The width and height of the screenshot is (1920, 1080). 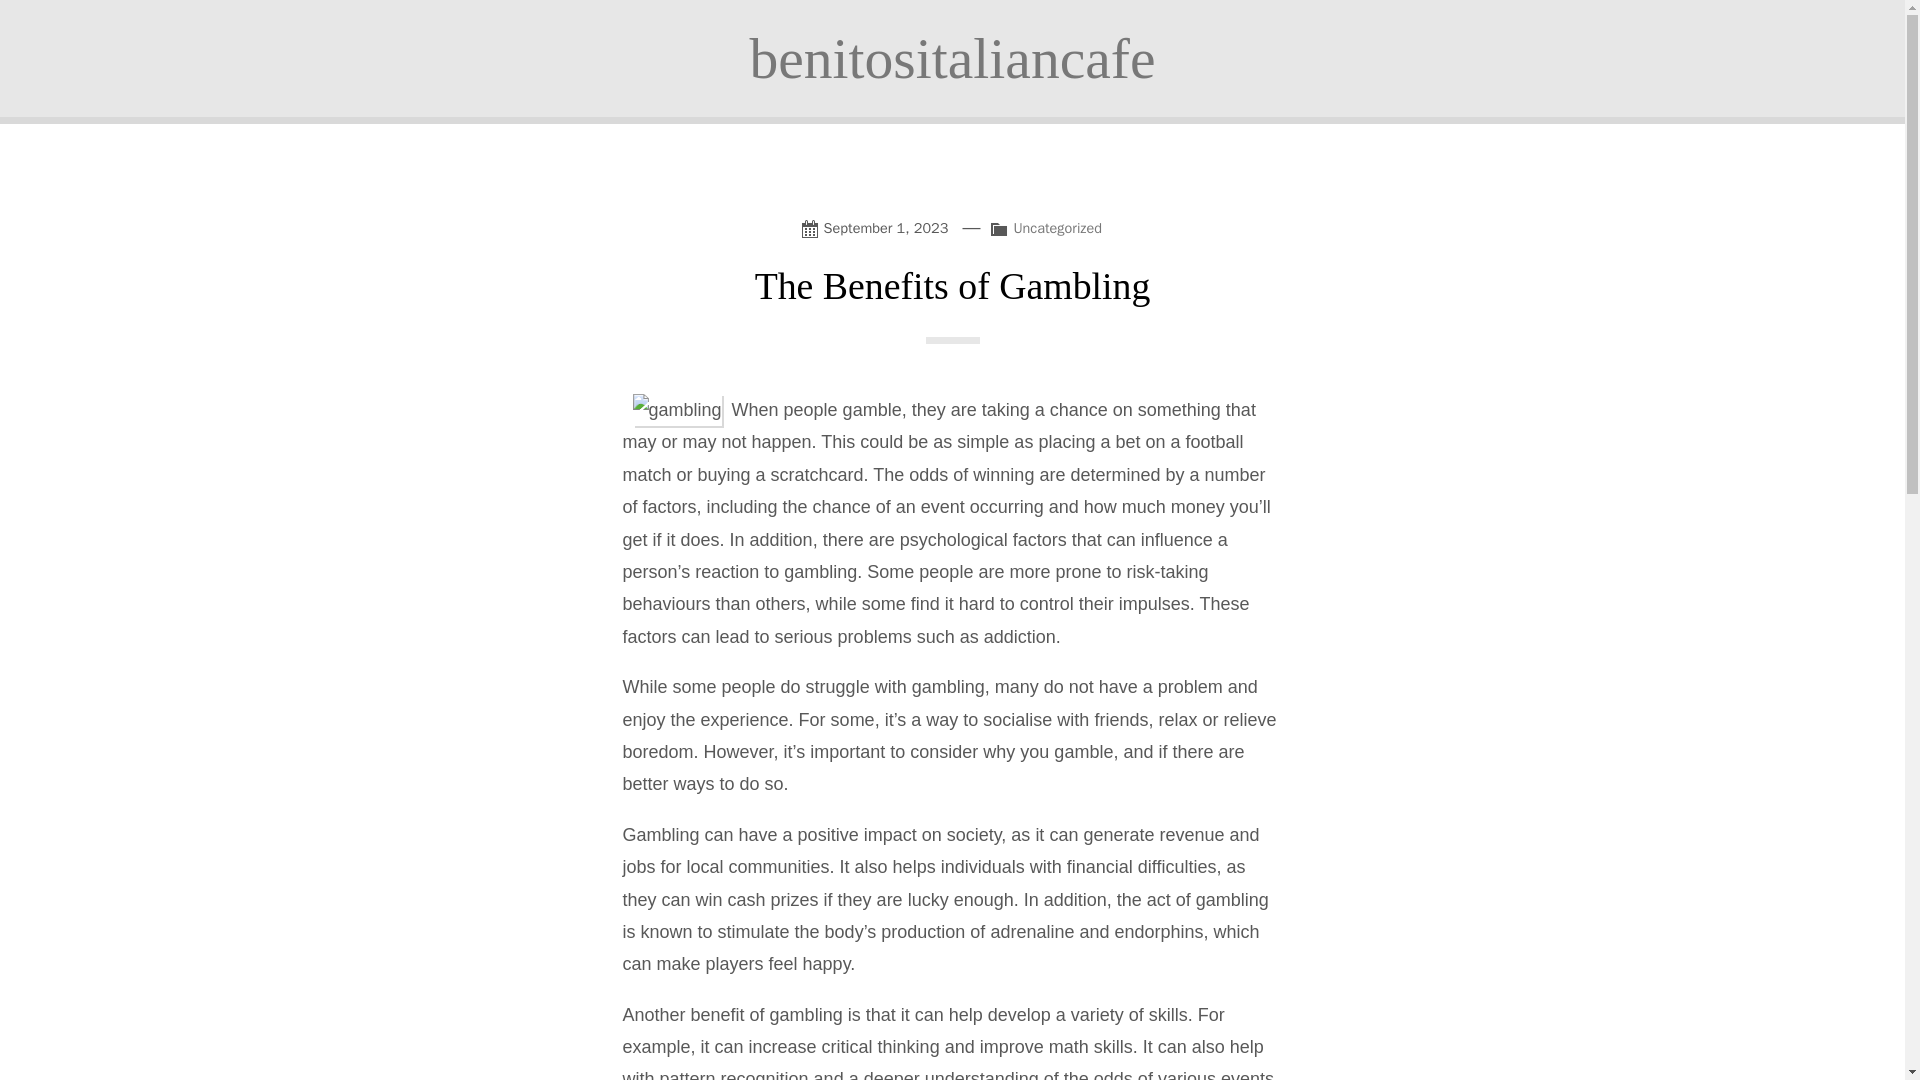 What do you see at coordinates (952, 58) in the screenshot?
I see `benitositaliancafe` at bounding box center [952, 58].